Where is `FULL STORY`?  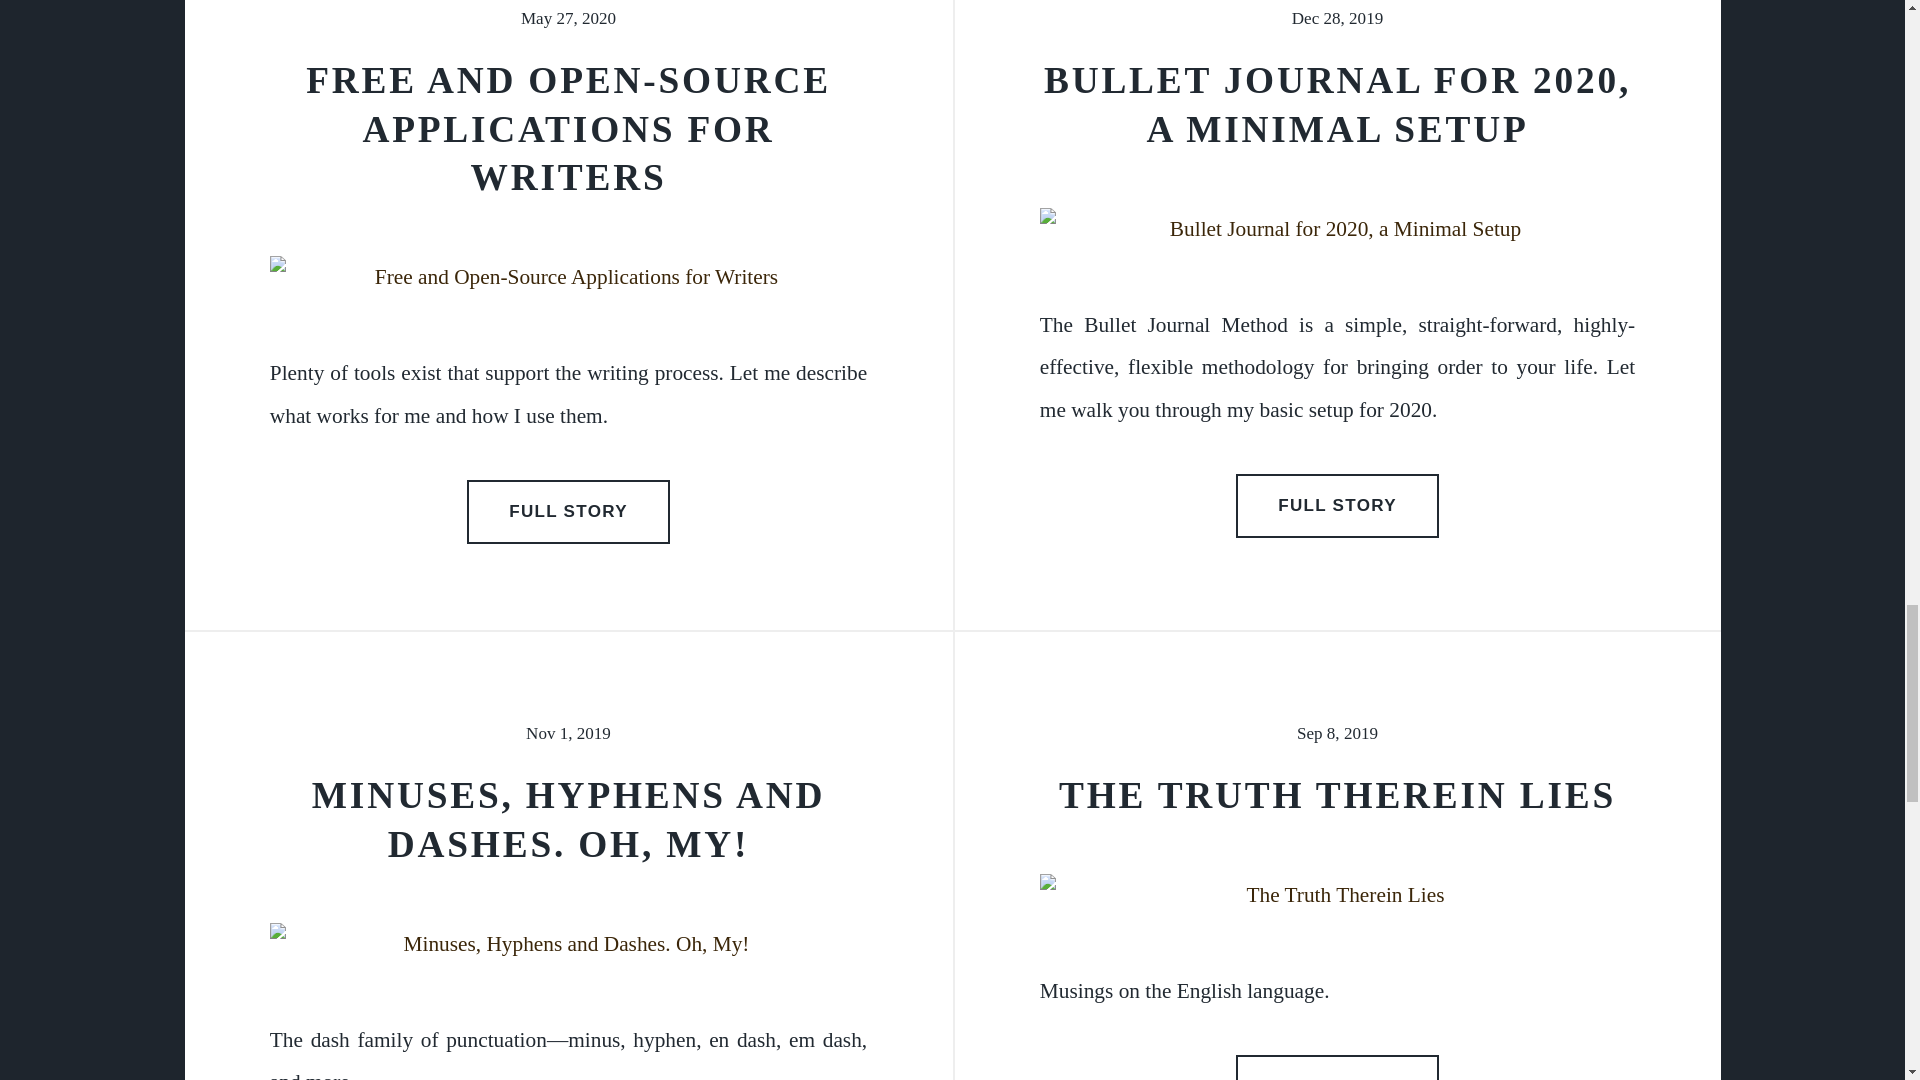
FULL STORY is located at coordinates (1338, 506).